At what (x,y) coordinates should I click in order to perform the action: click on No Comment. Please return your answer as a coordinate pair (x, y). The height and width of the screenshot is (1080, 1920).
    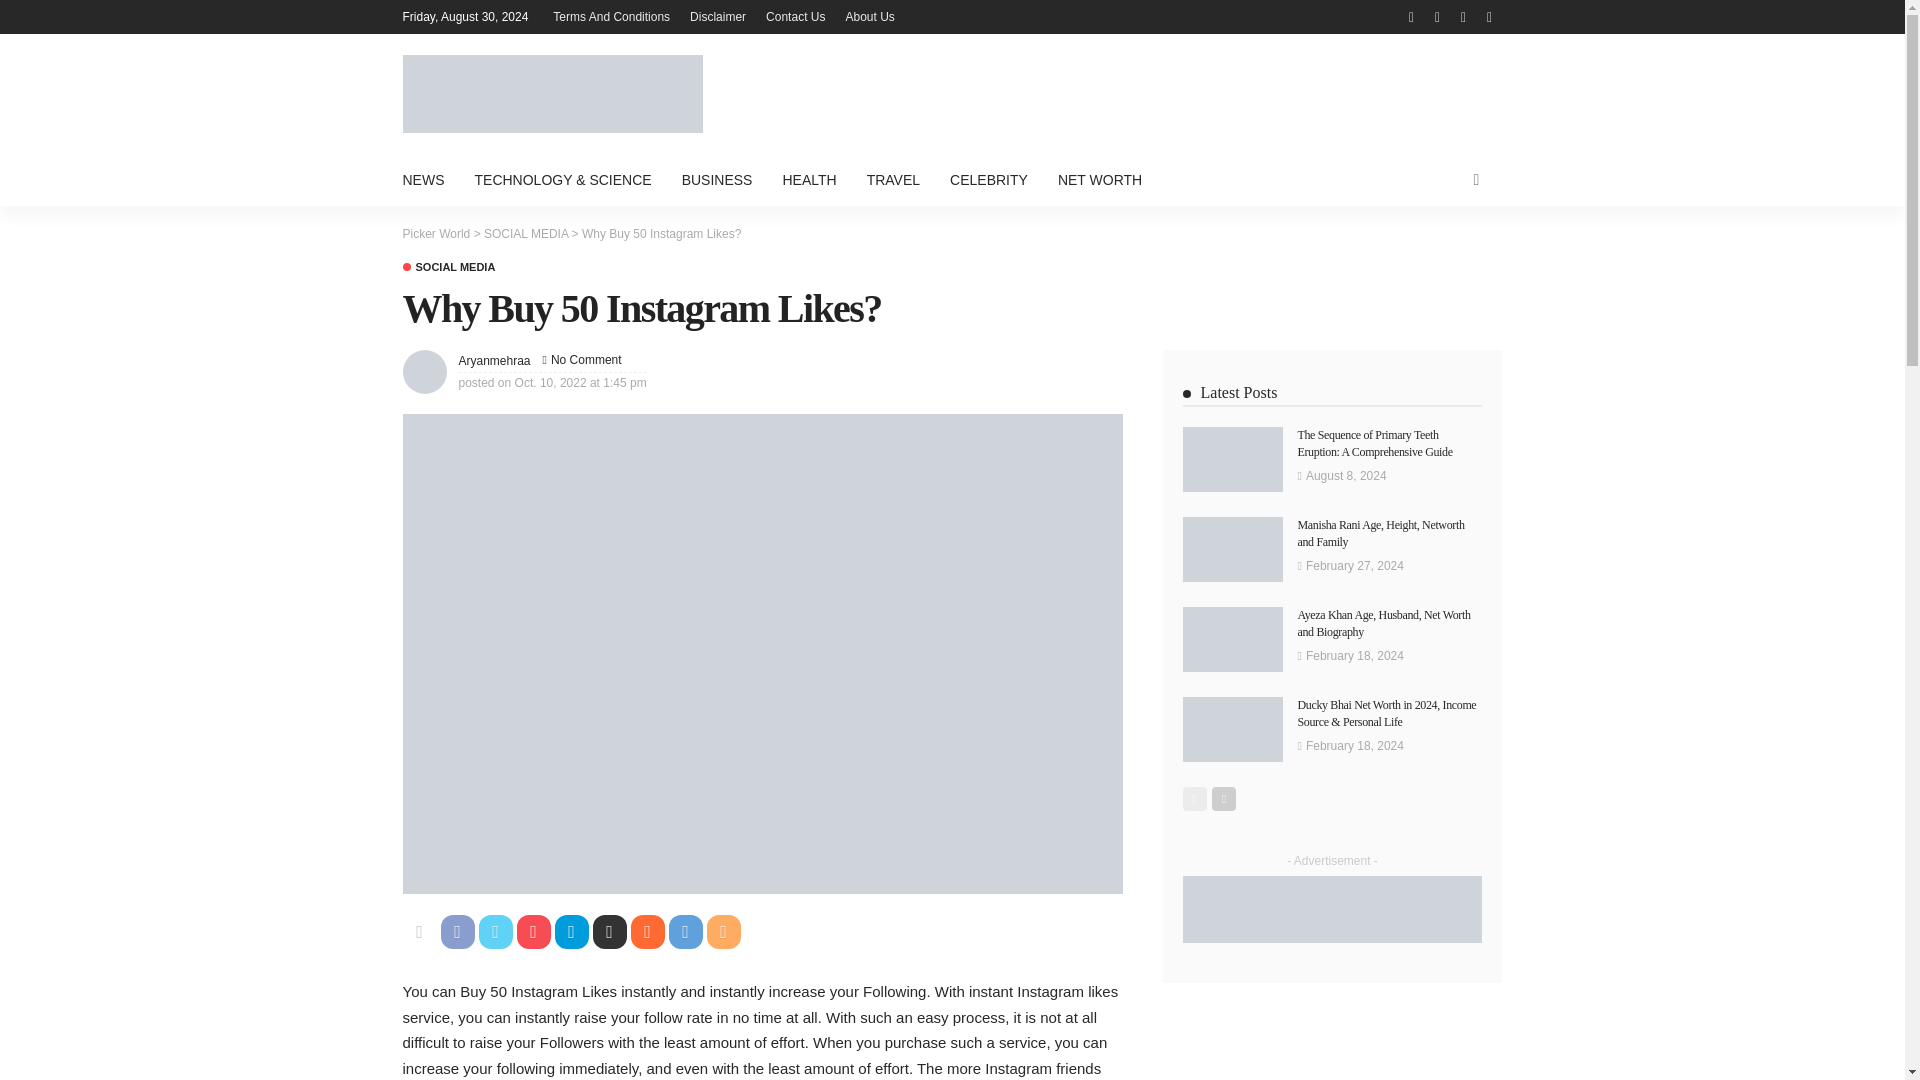
    Looking at the image, I should click on (586, 360).